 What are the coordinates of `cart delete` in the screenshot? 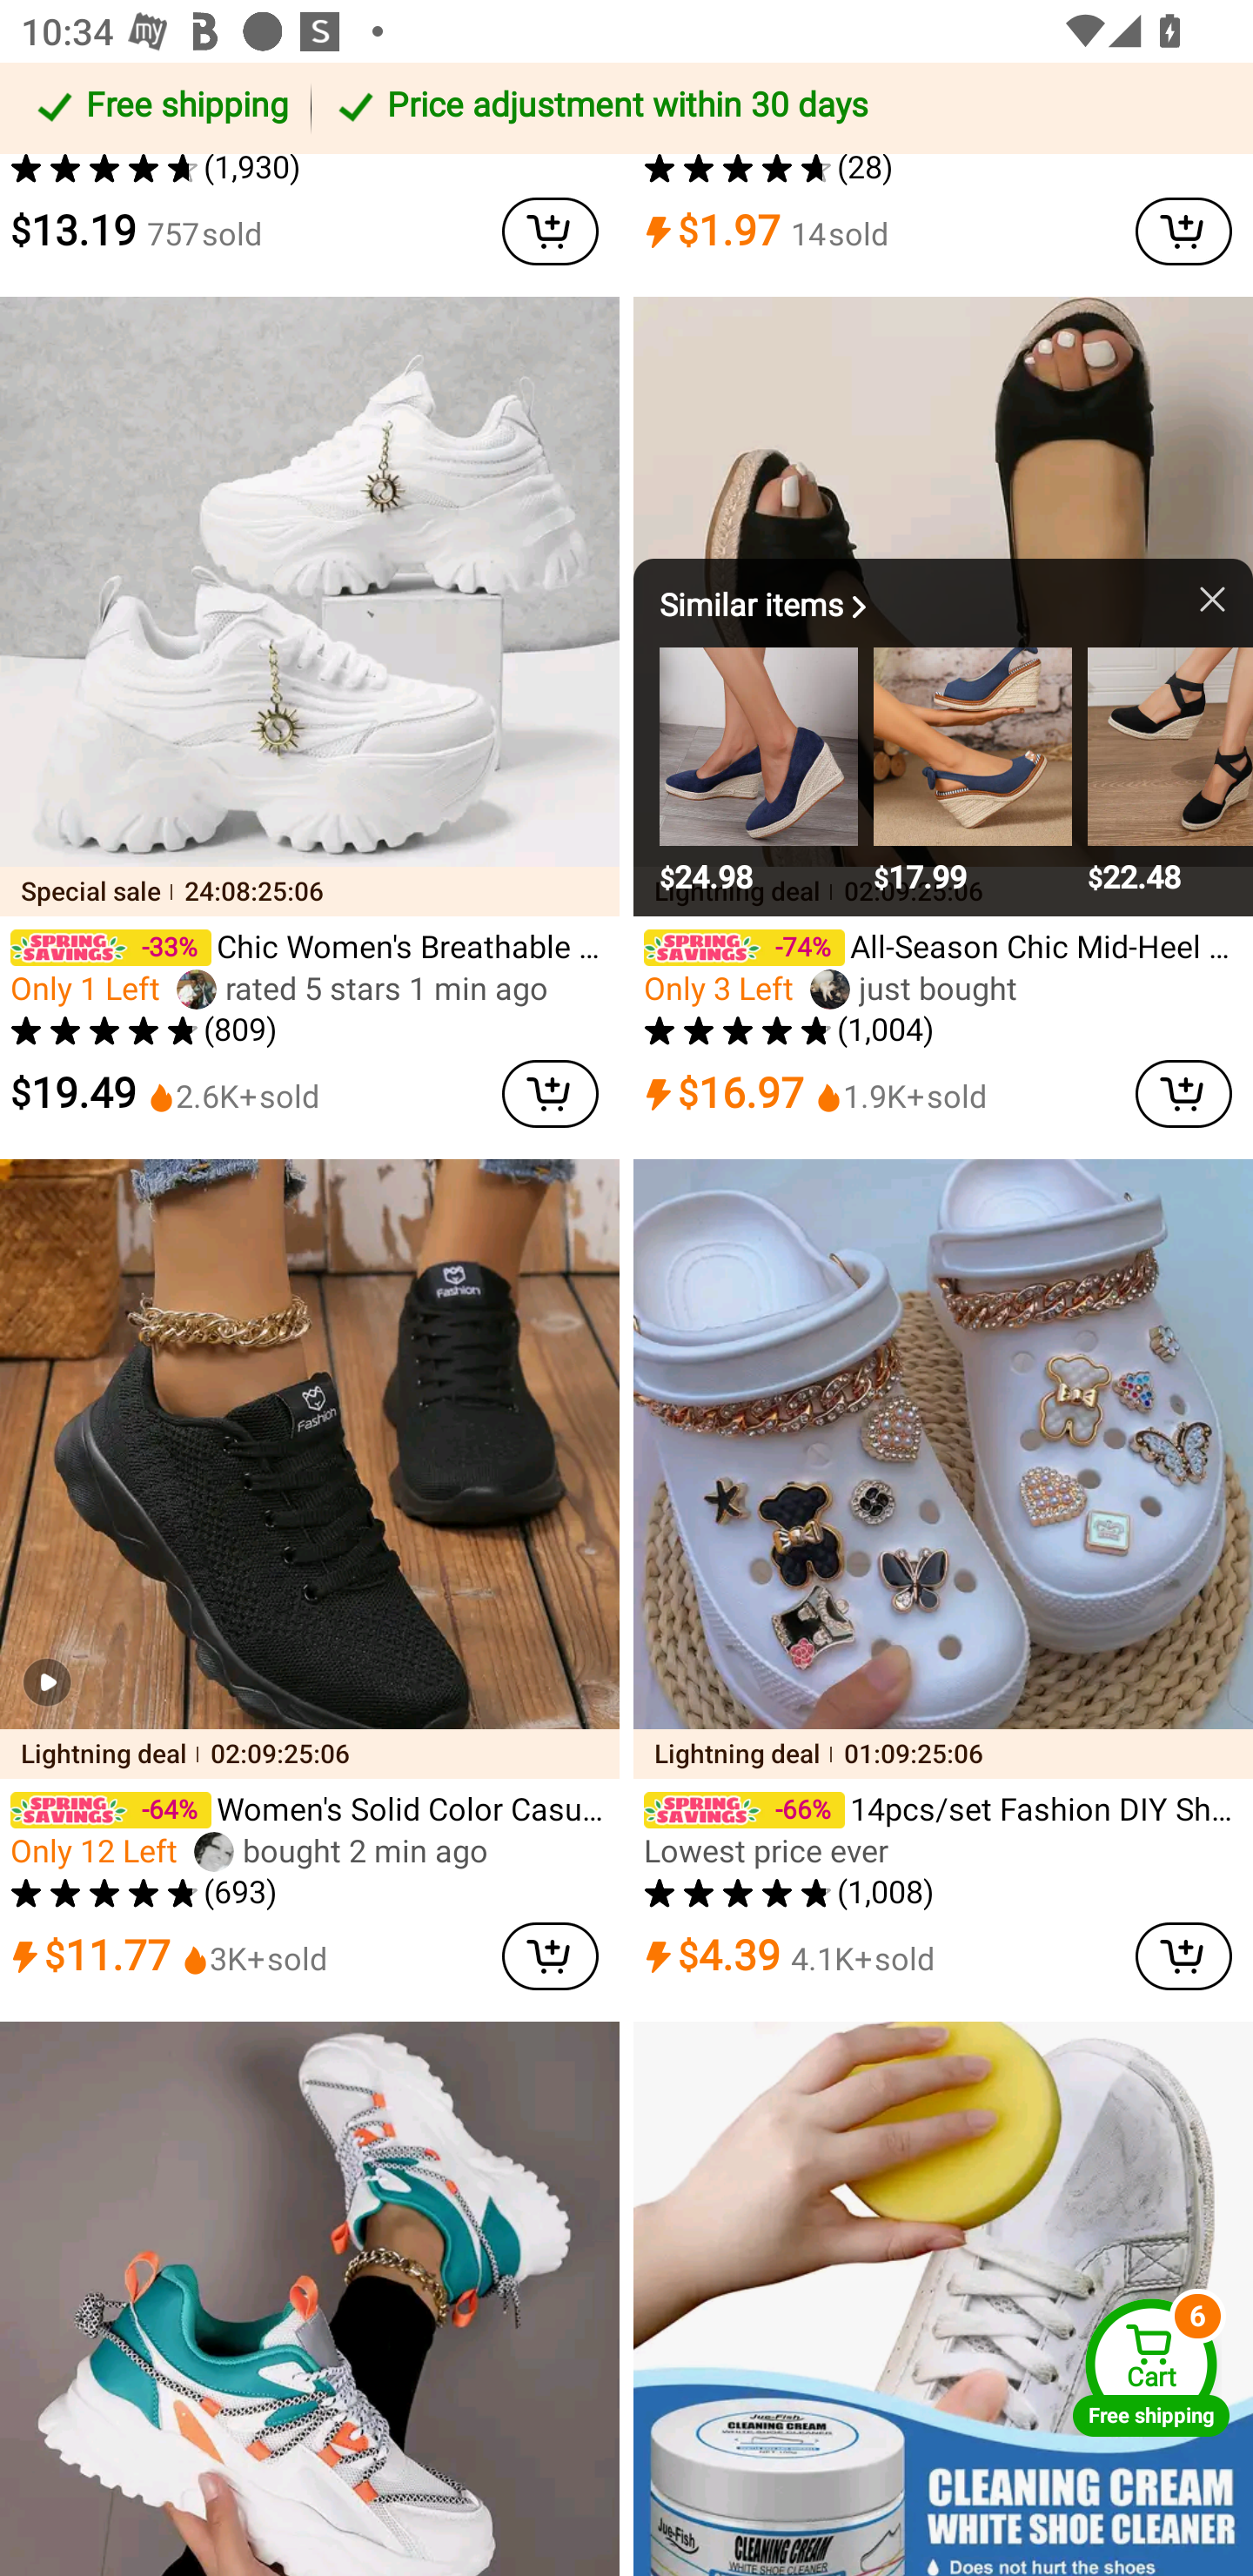 It's located at (550, 1956).